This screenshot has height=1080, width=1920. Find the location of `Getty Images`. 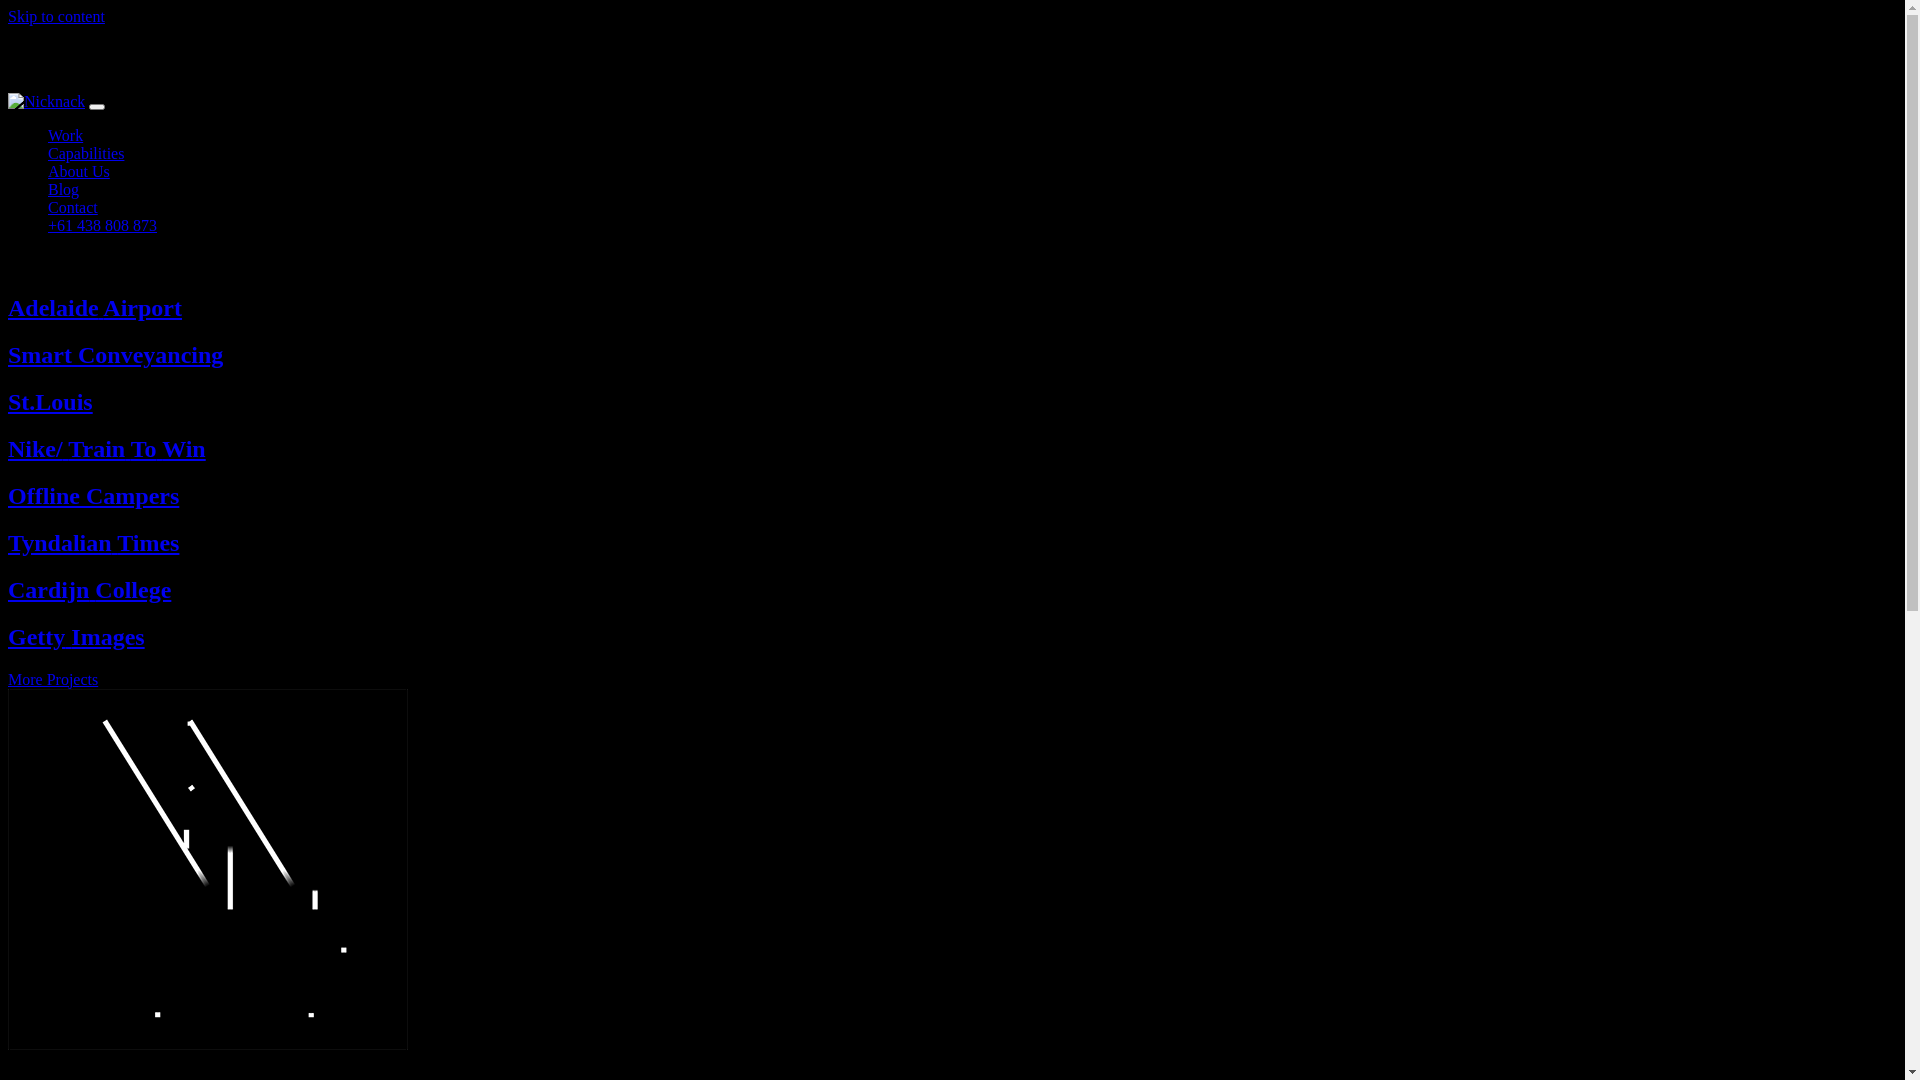

Getty Images is located at coordinates (76, 636).